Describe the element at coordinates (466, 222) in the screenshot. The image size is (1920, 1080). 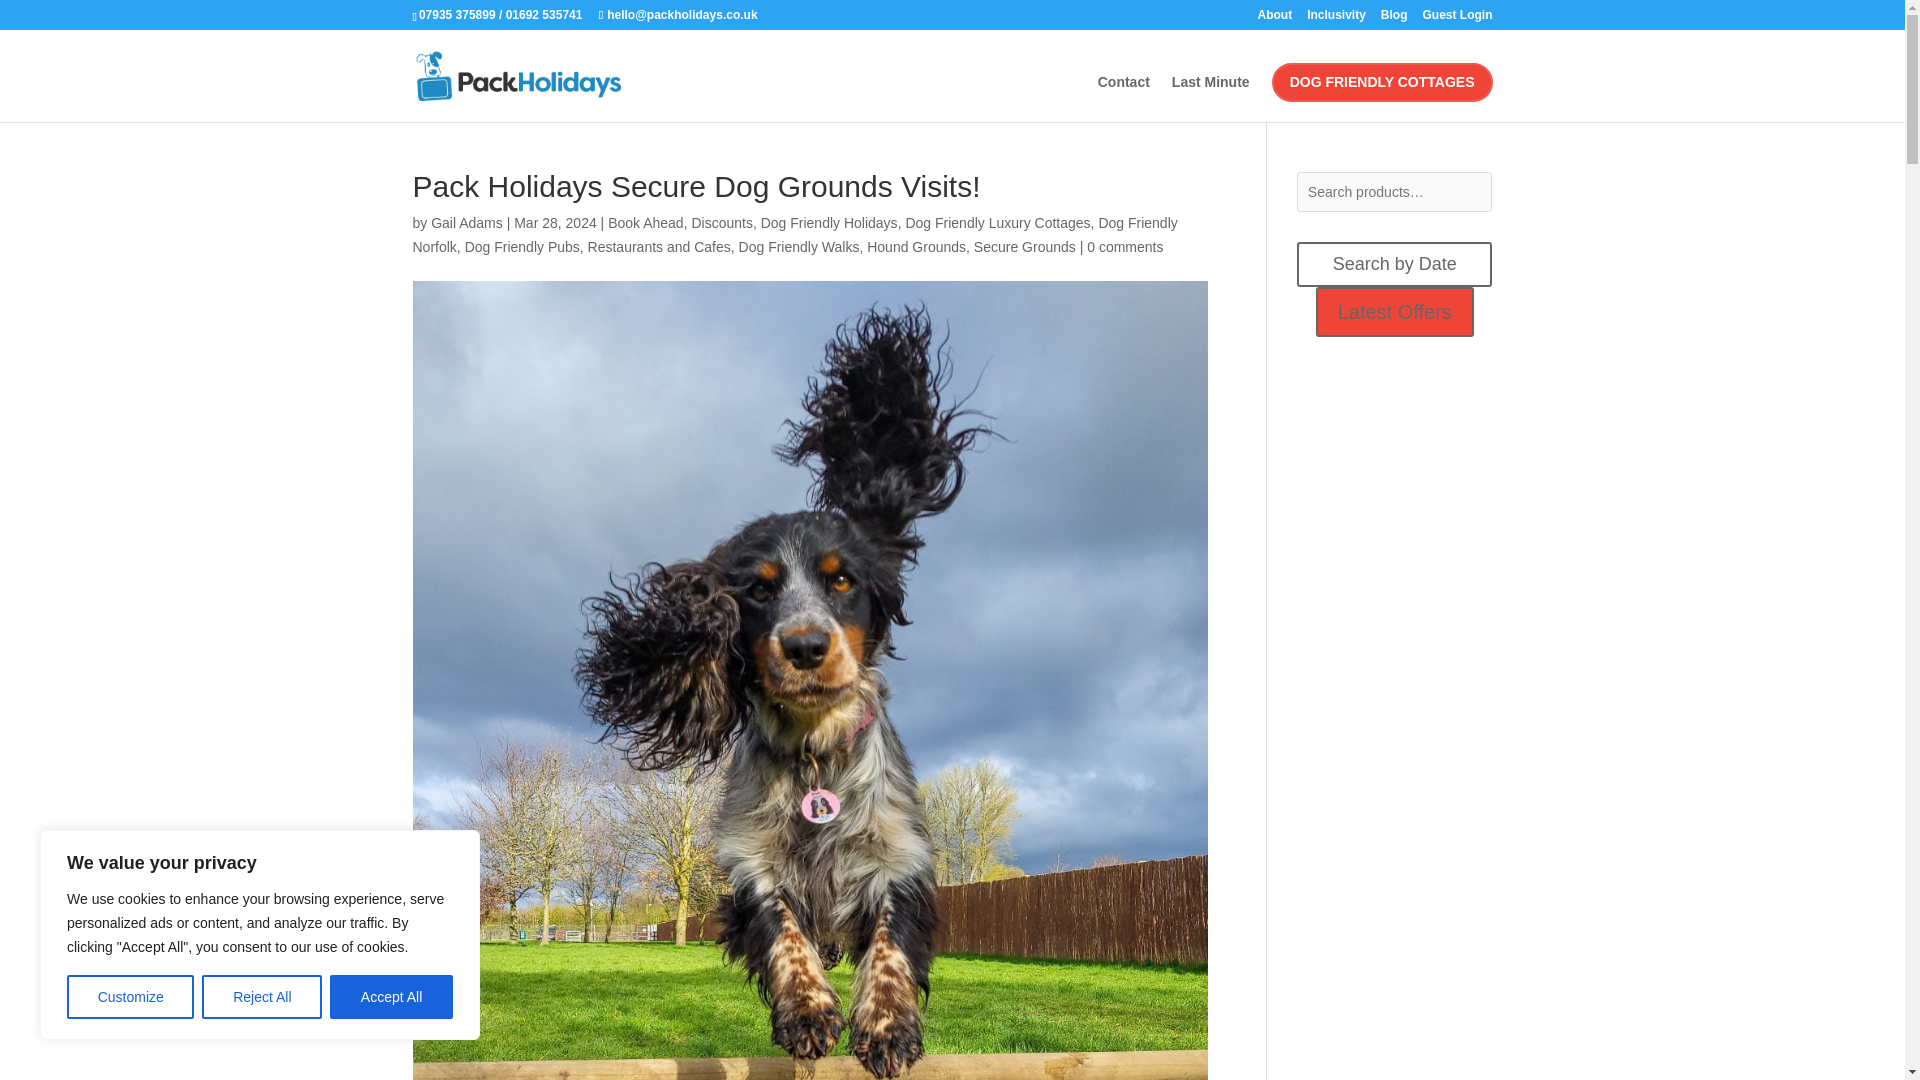
I see `Posts by Gail Adams` at that location.